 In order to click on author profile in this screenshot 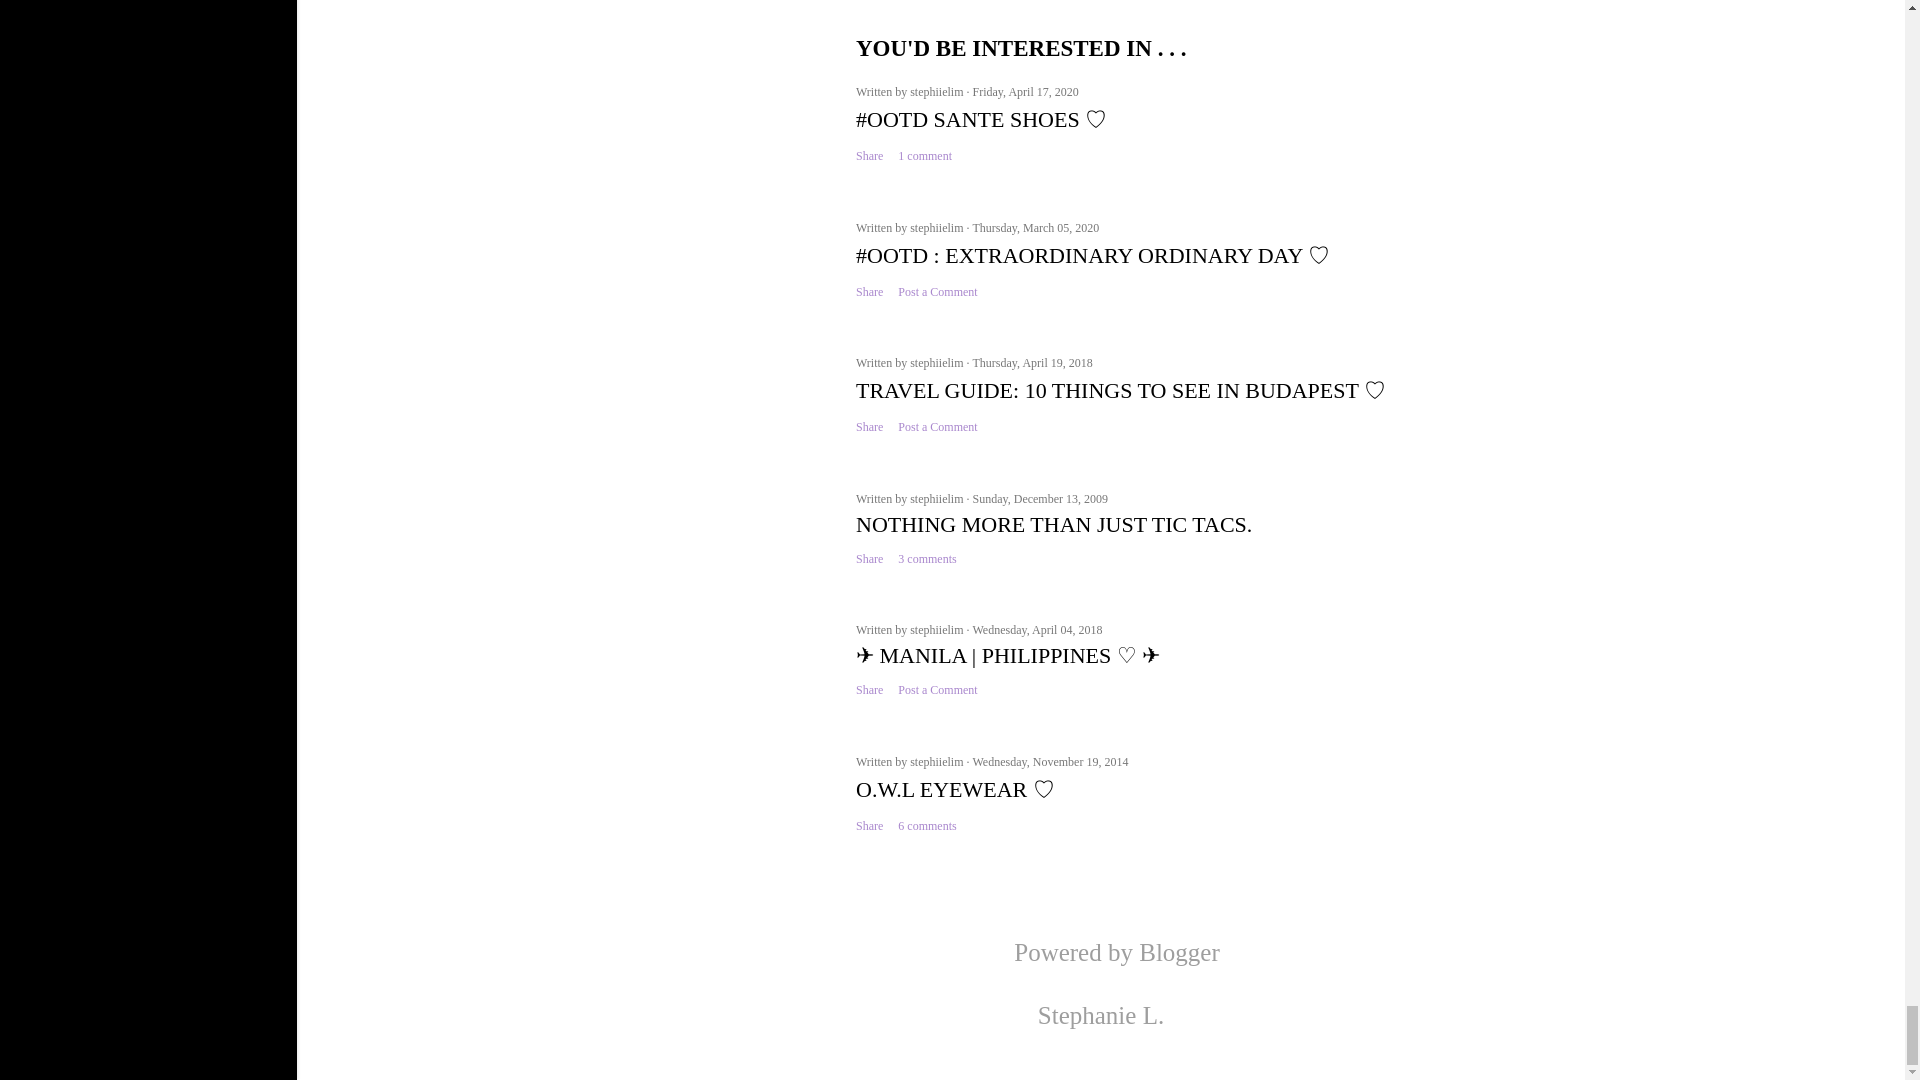, I will do `click(938, 92)`.